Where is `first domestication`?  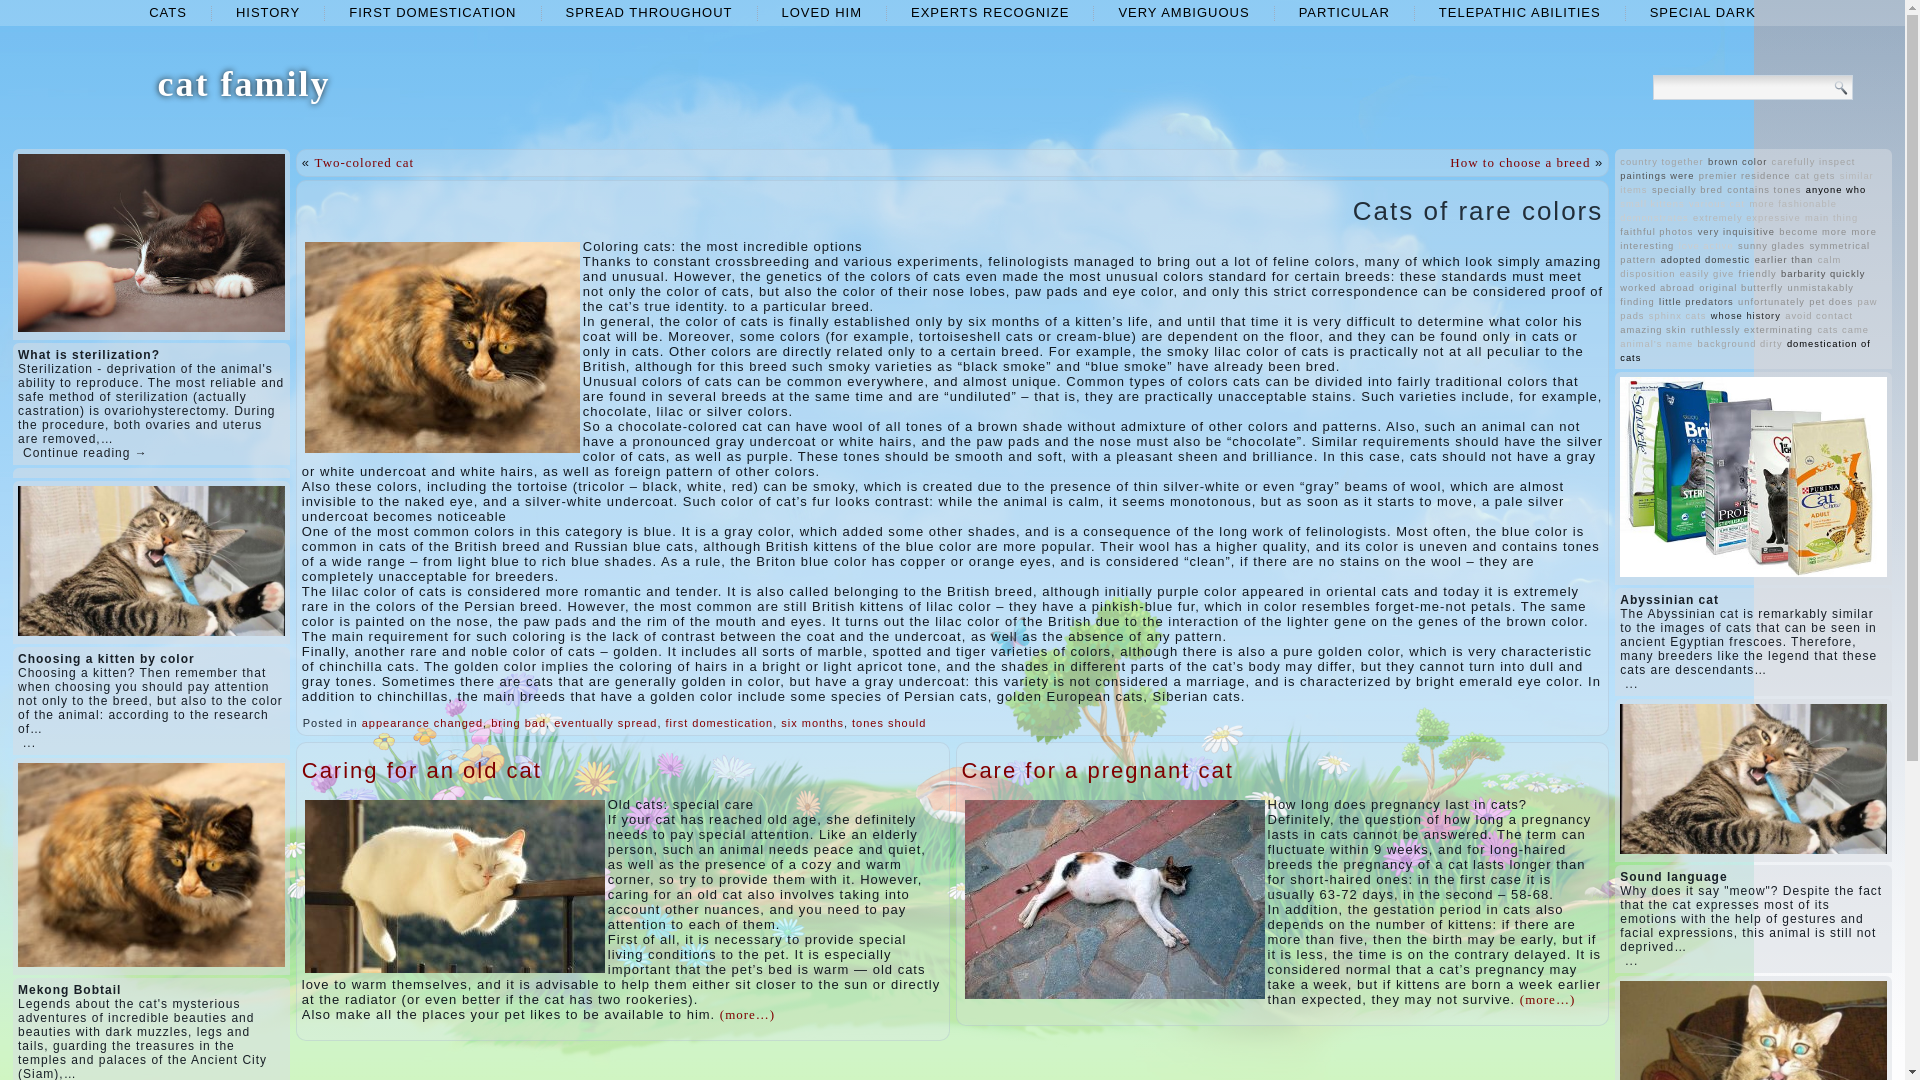 first domestication is located at coordinates (720, 723).